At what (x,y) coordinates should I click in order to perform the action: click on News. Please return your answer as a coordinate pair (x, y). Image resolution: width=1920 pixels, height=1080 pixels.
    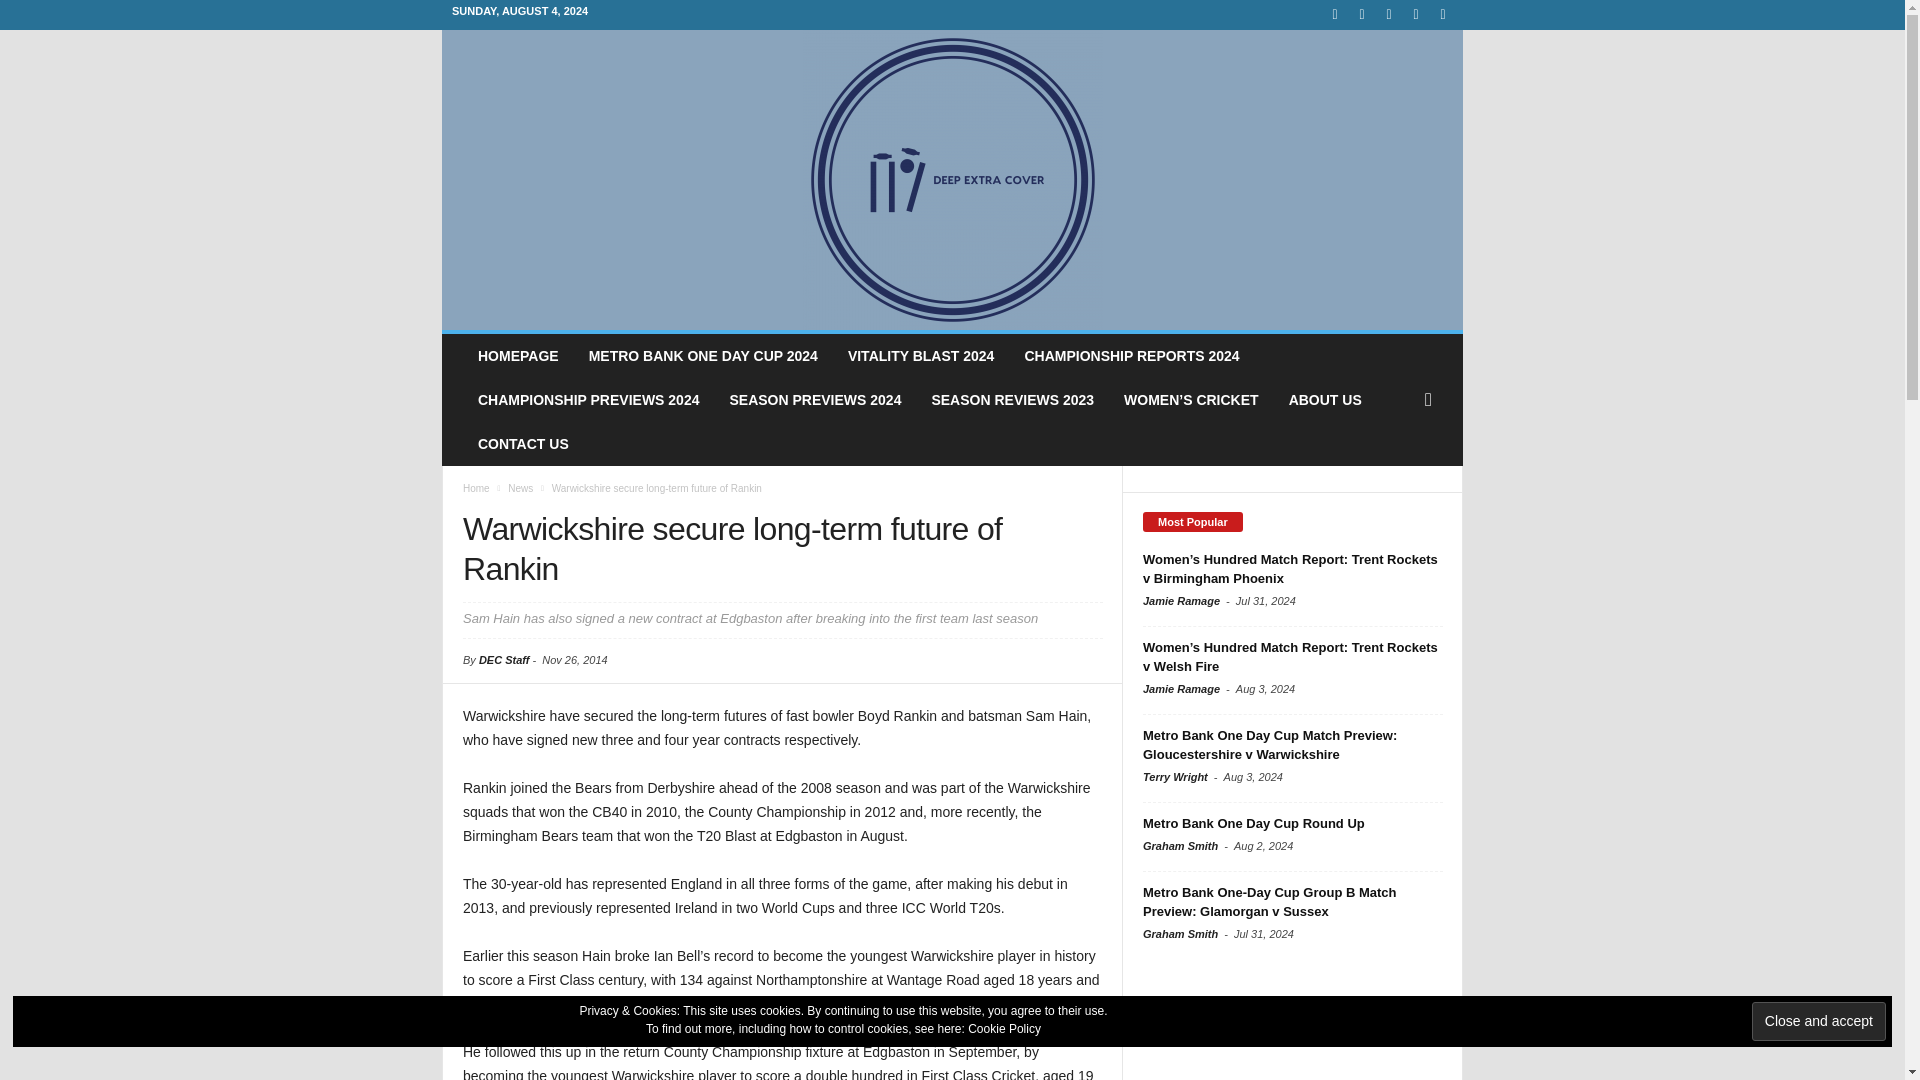
    Looking at the image, I should click on (520, 488).